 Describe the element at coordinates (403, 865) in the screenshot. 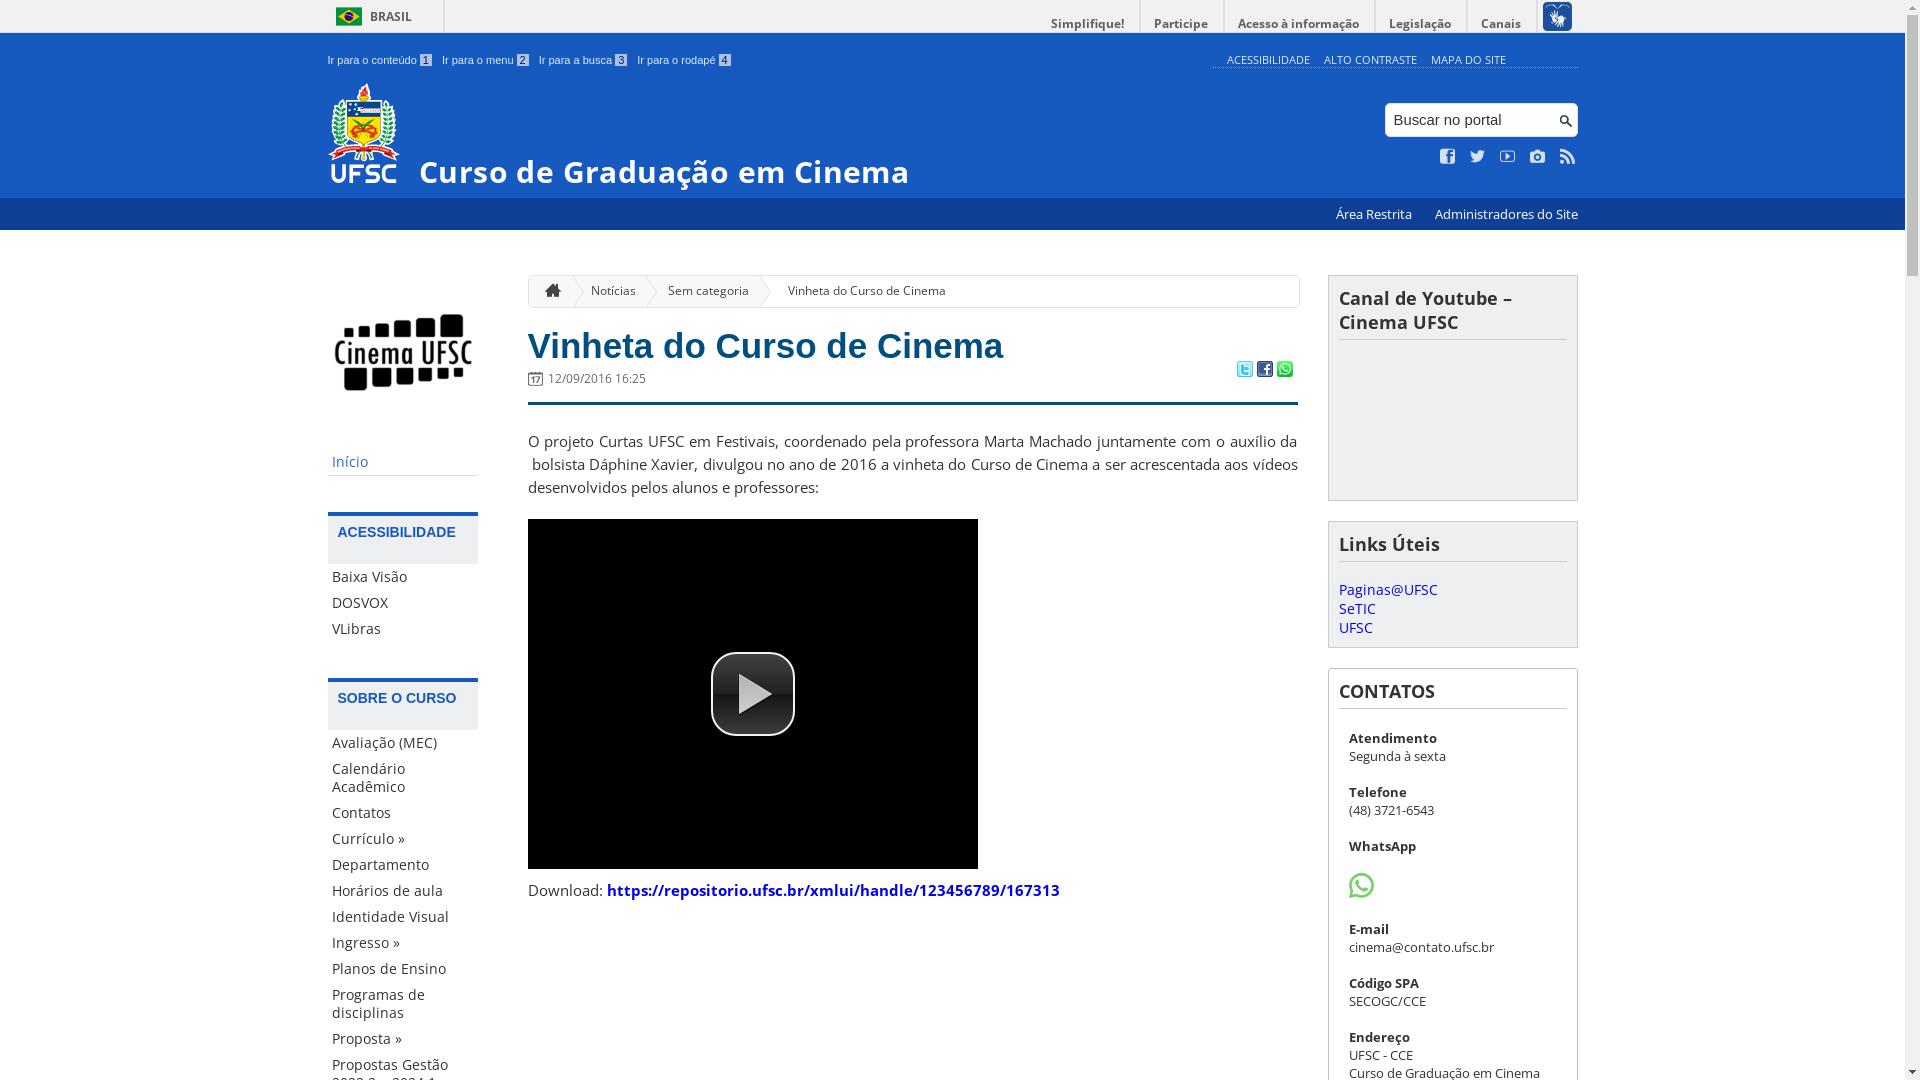

I see `Departamento` at that location.